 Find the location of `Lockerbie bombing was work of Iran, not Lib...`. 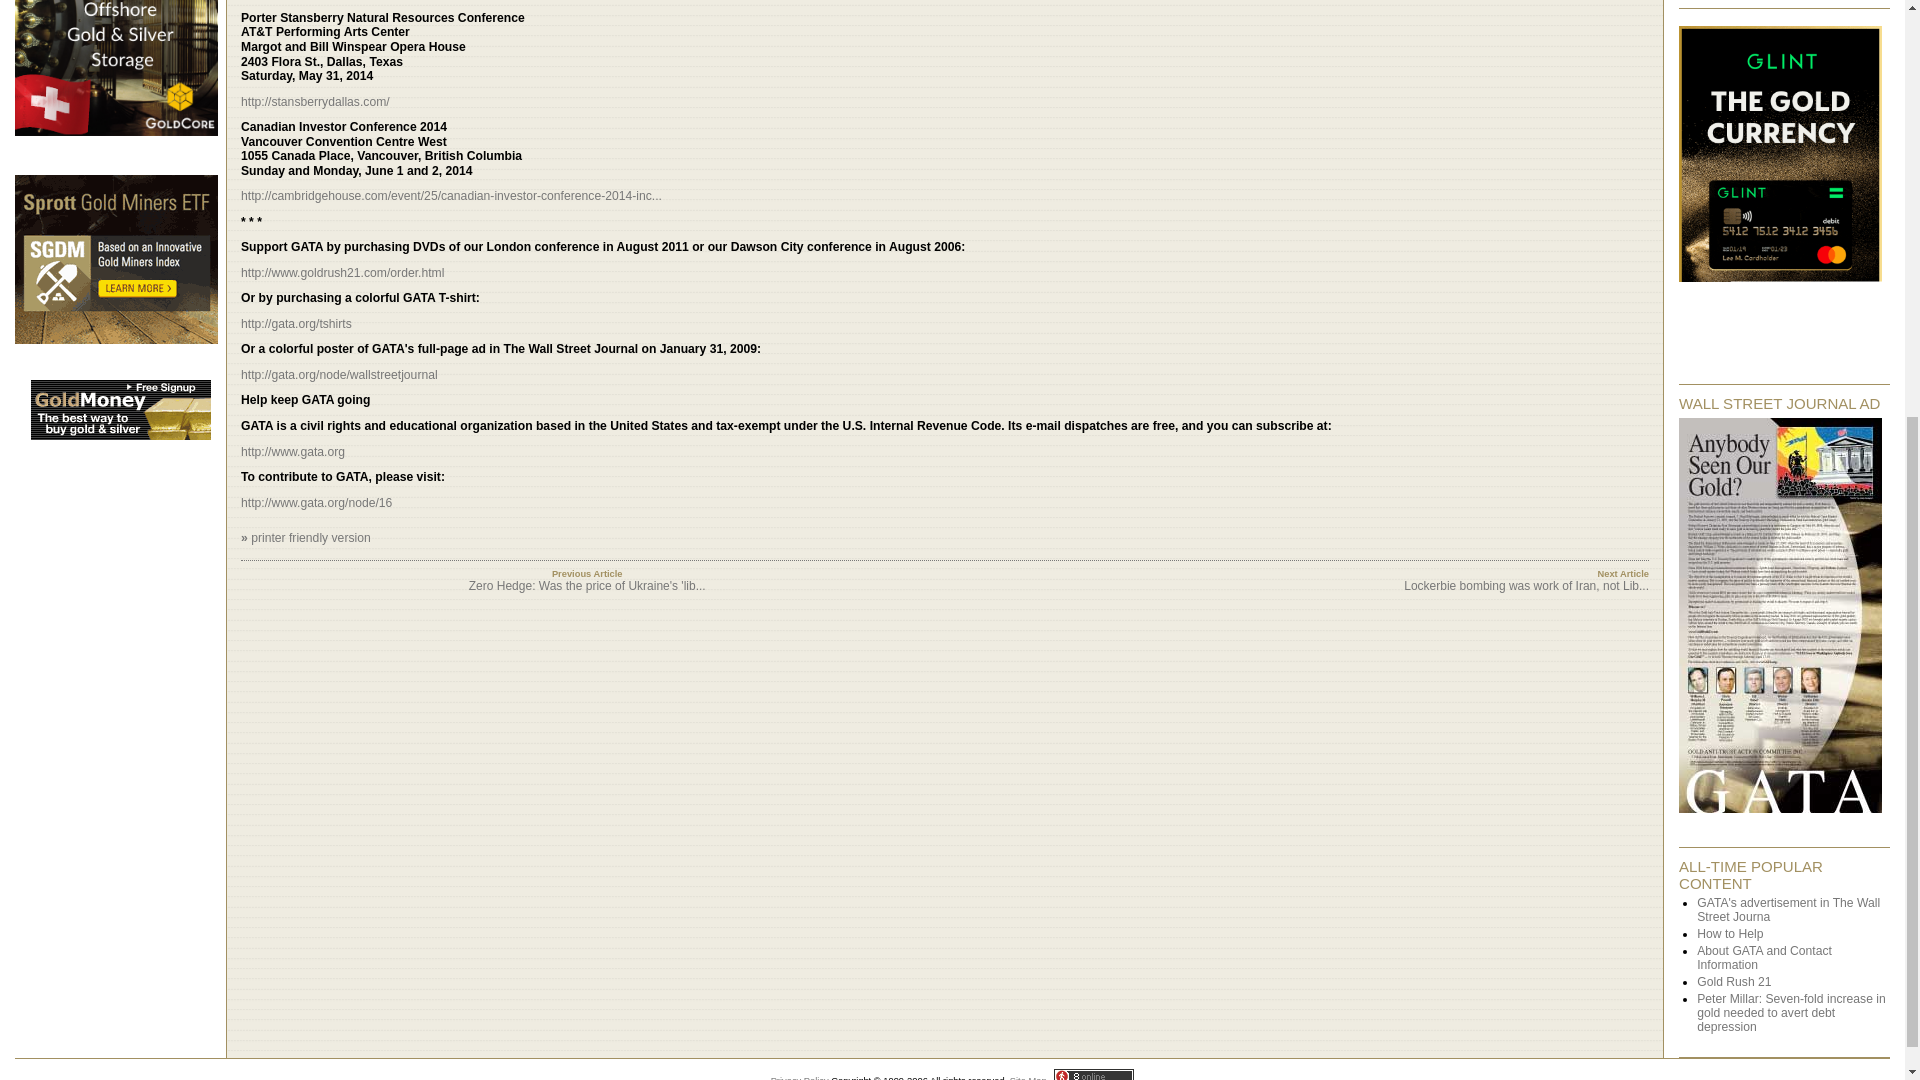

Lockerbie bombing was work of Iran, not Lib... is located at coordinates (1526, 585).